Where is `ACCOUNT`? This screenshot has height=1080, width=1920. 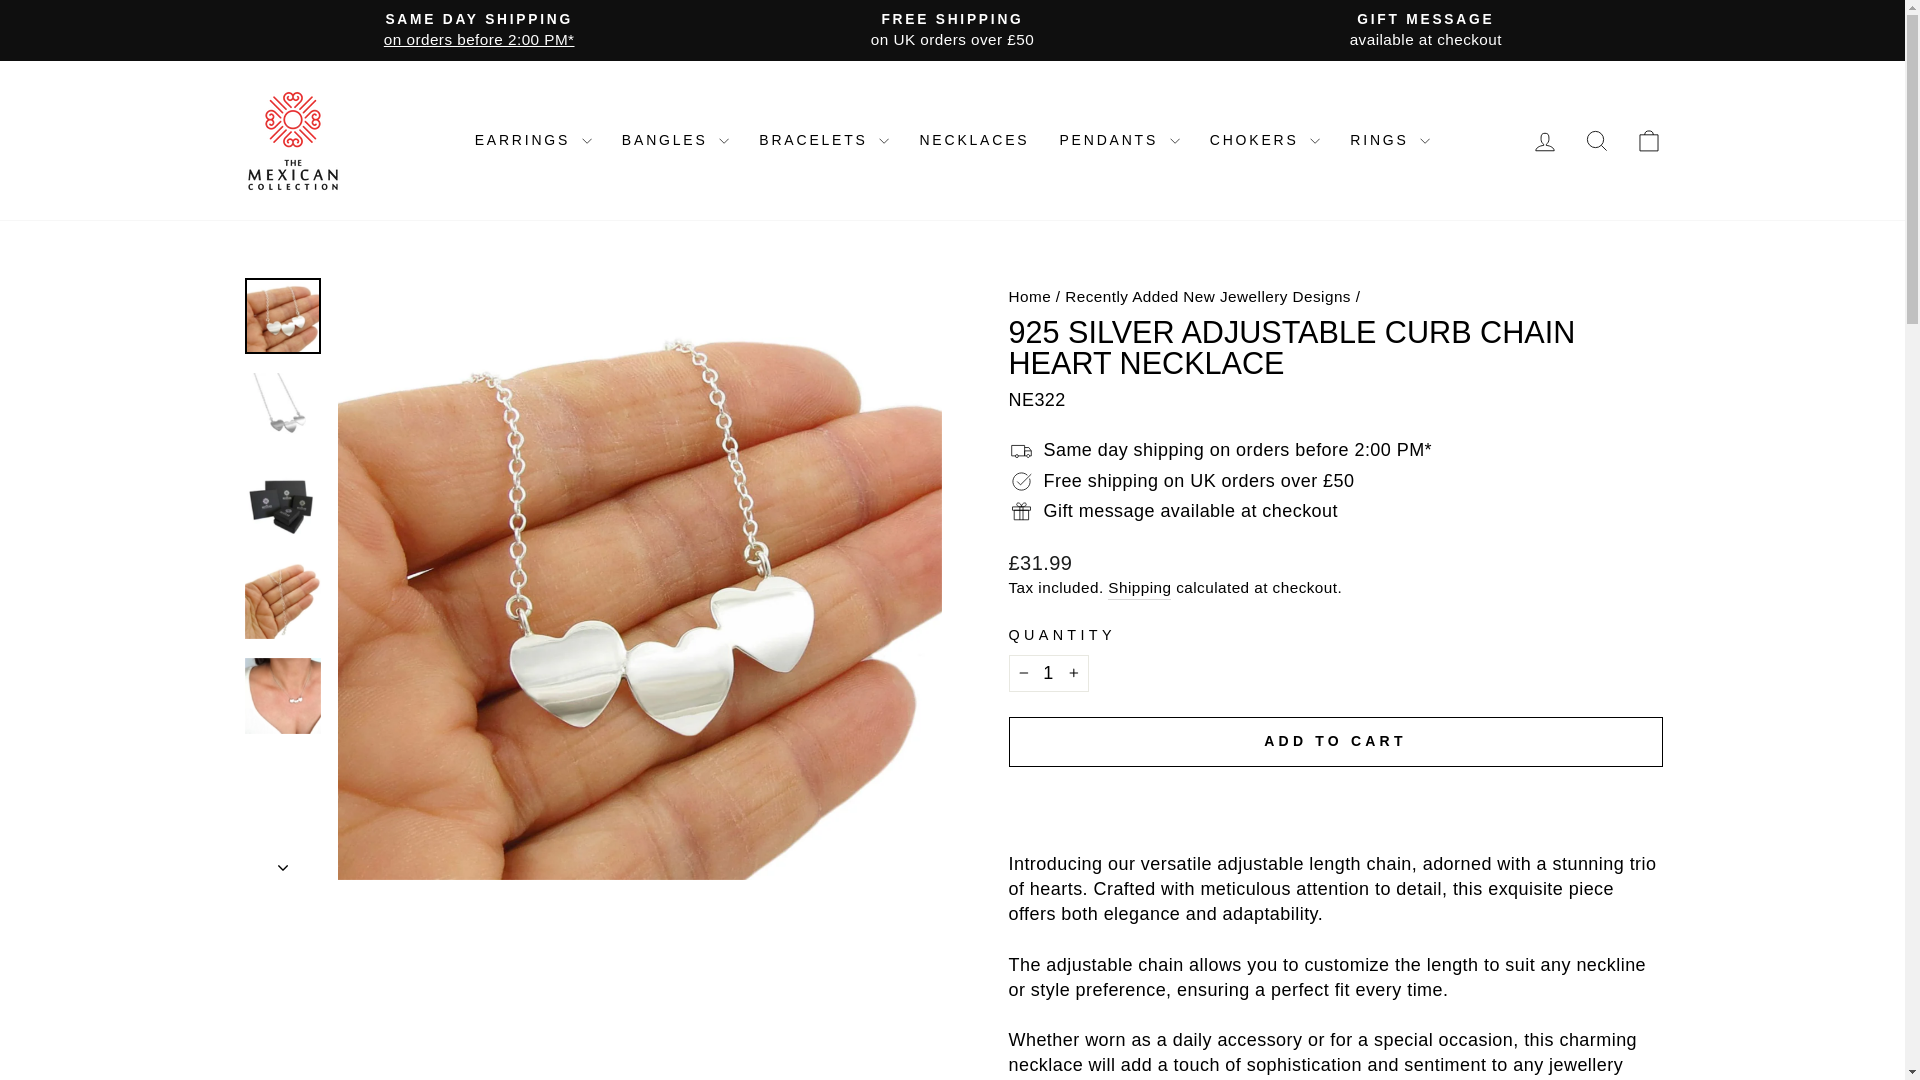
ACCOUNT is located at coordinates (1544, 142).